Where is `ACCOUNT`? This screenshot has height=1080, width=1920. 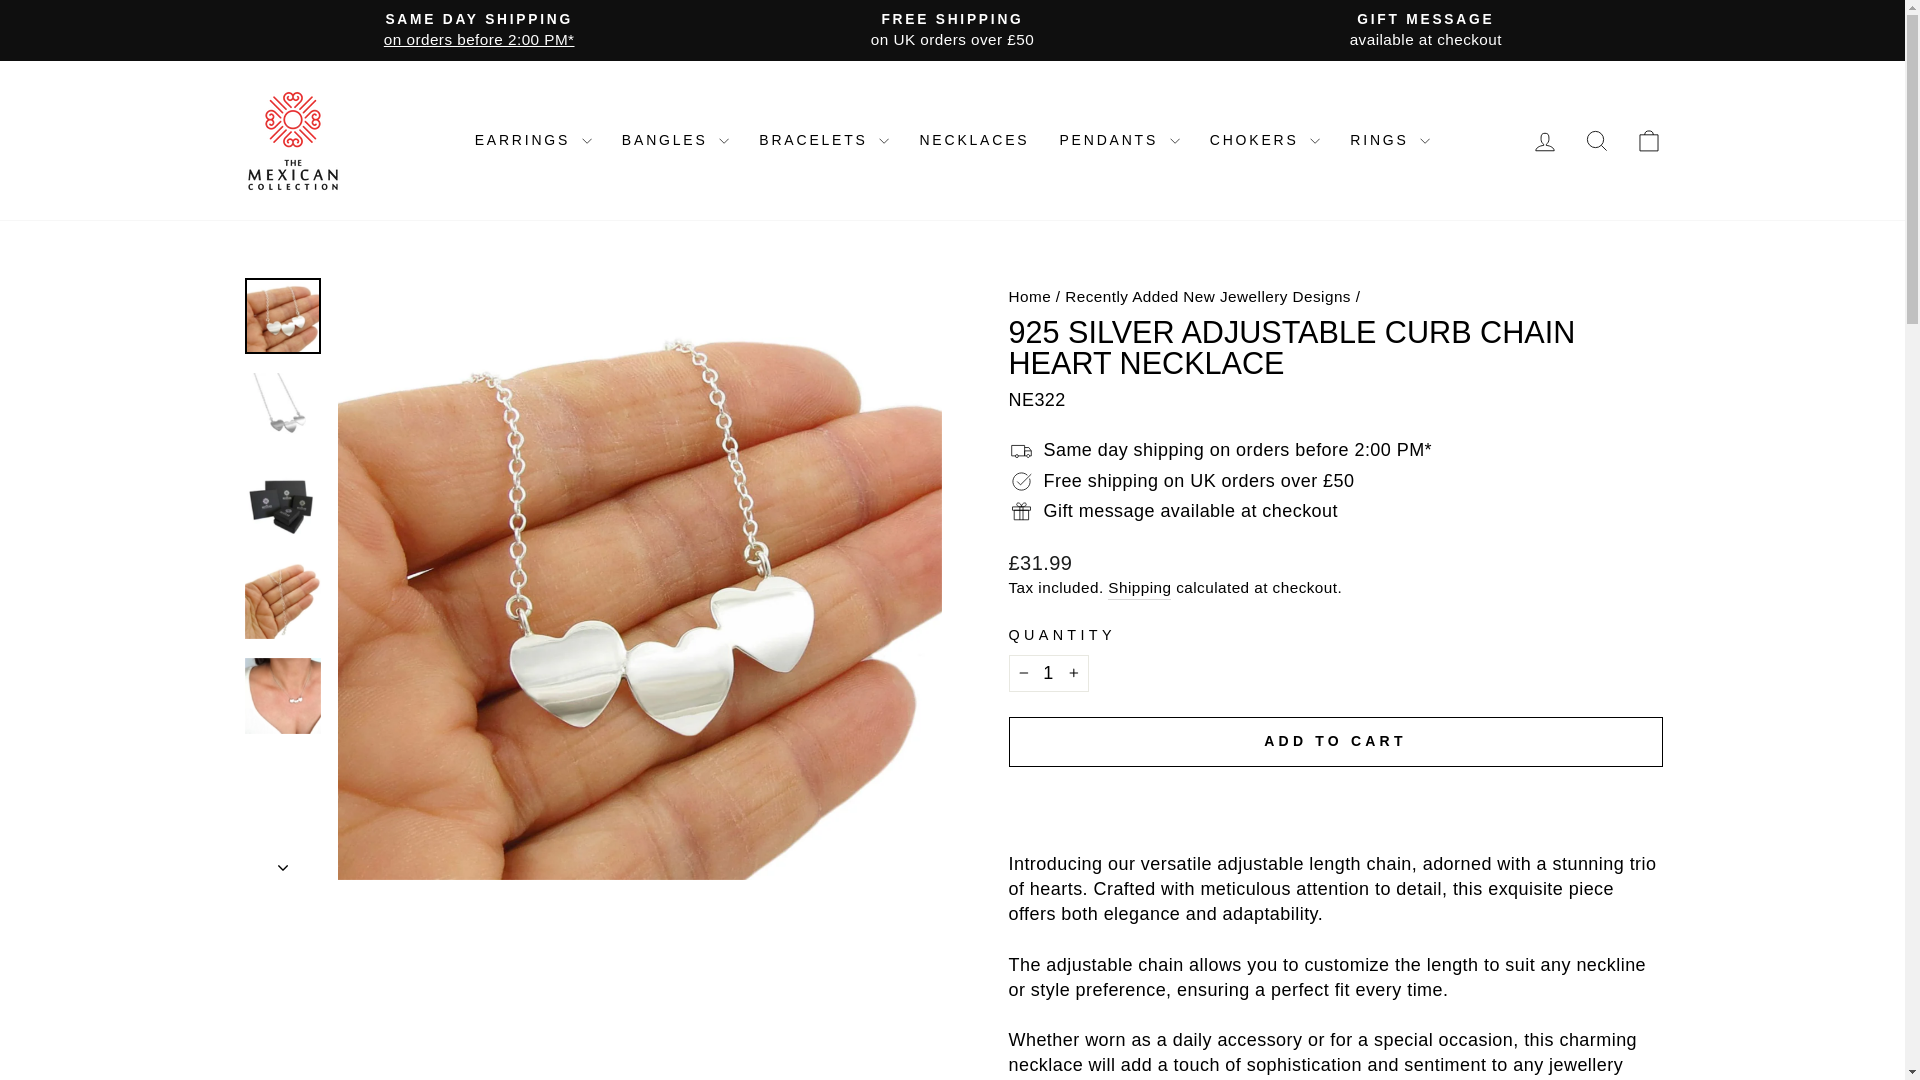
ACCOUNT is located at coordinates (1544, 142).